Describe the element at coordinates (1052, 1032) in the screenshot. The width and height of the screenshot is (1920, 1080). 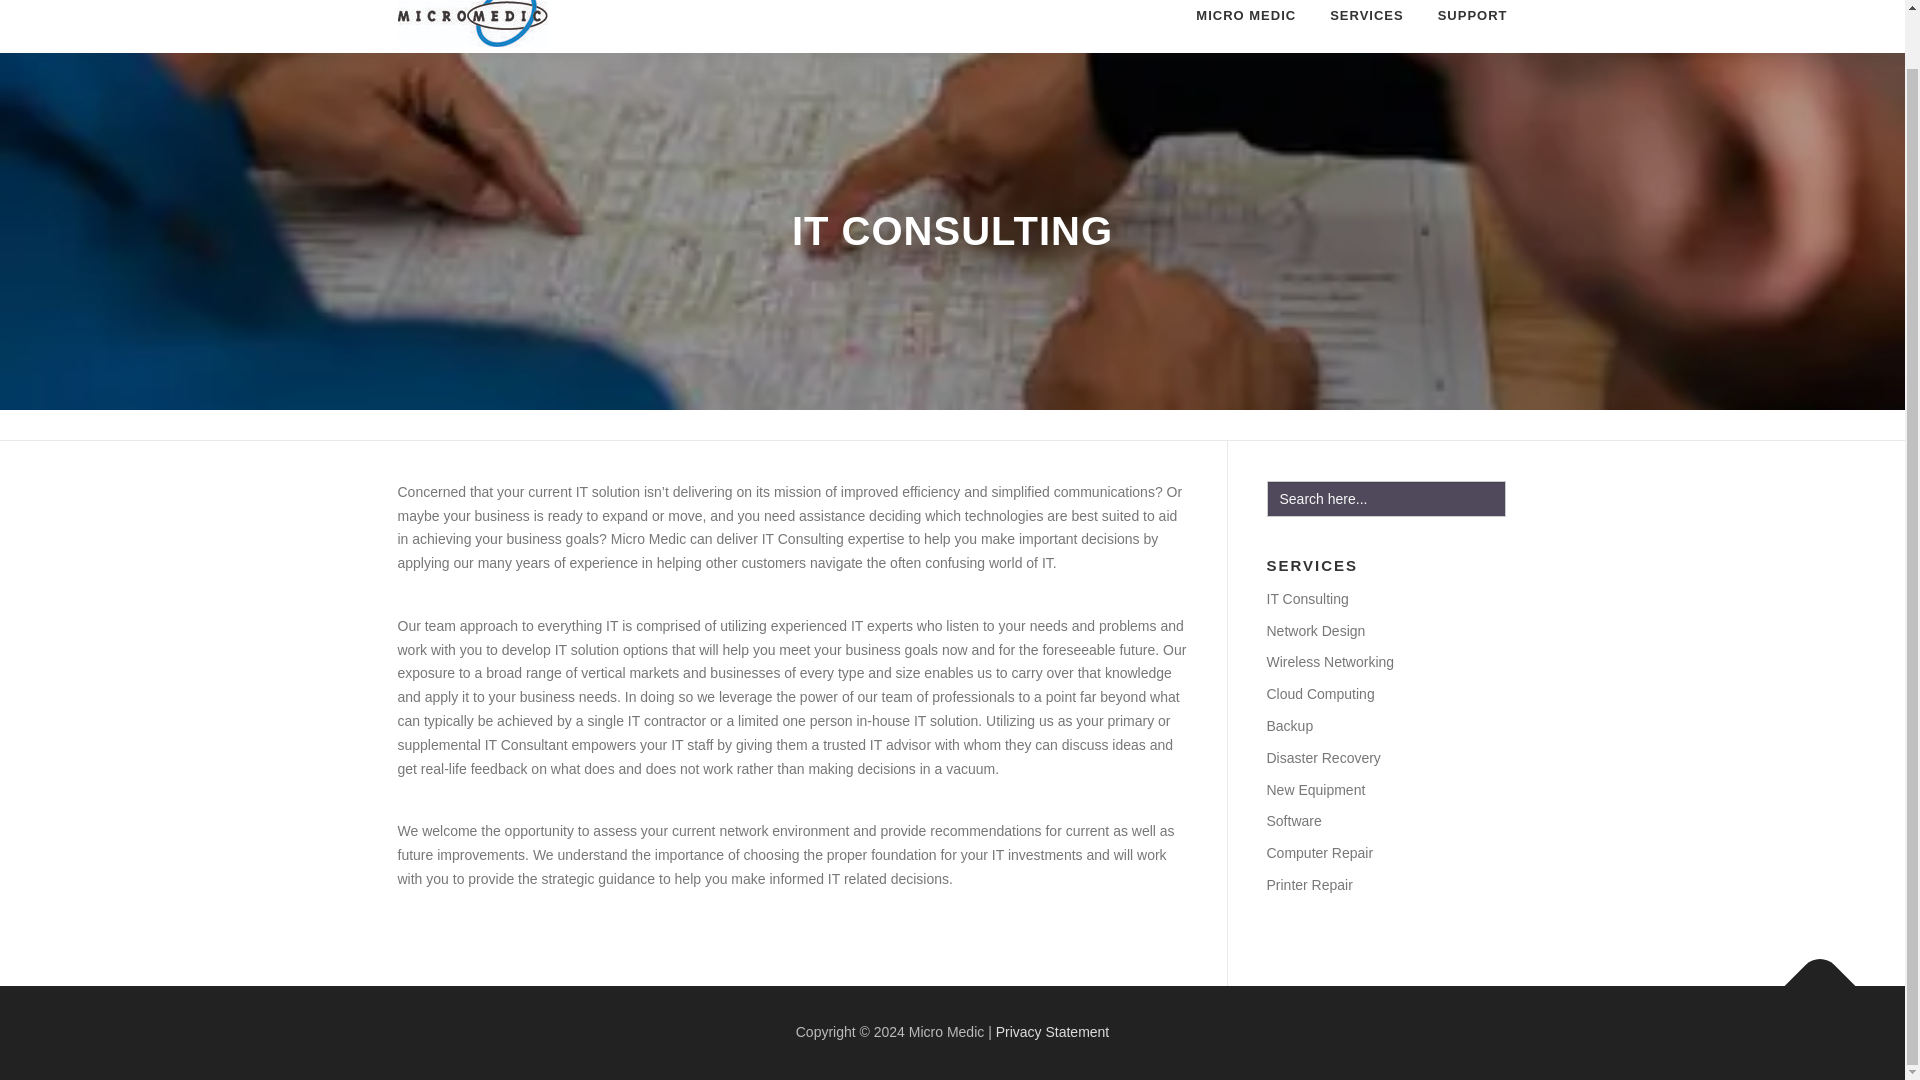
I see `Privacy Statement` at that location.